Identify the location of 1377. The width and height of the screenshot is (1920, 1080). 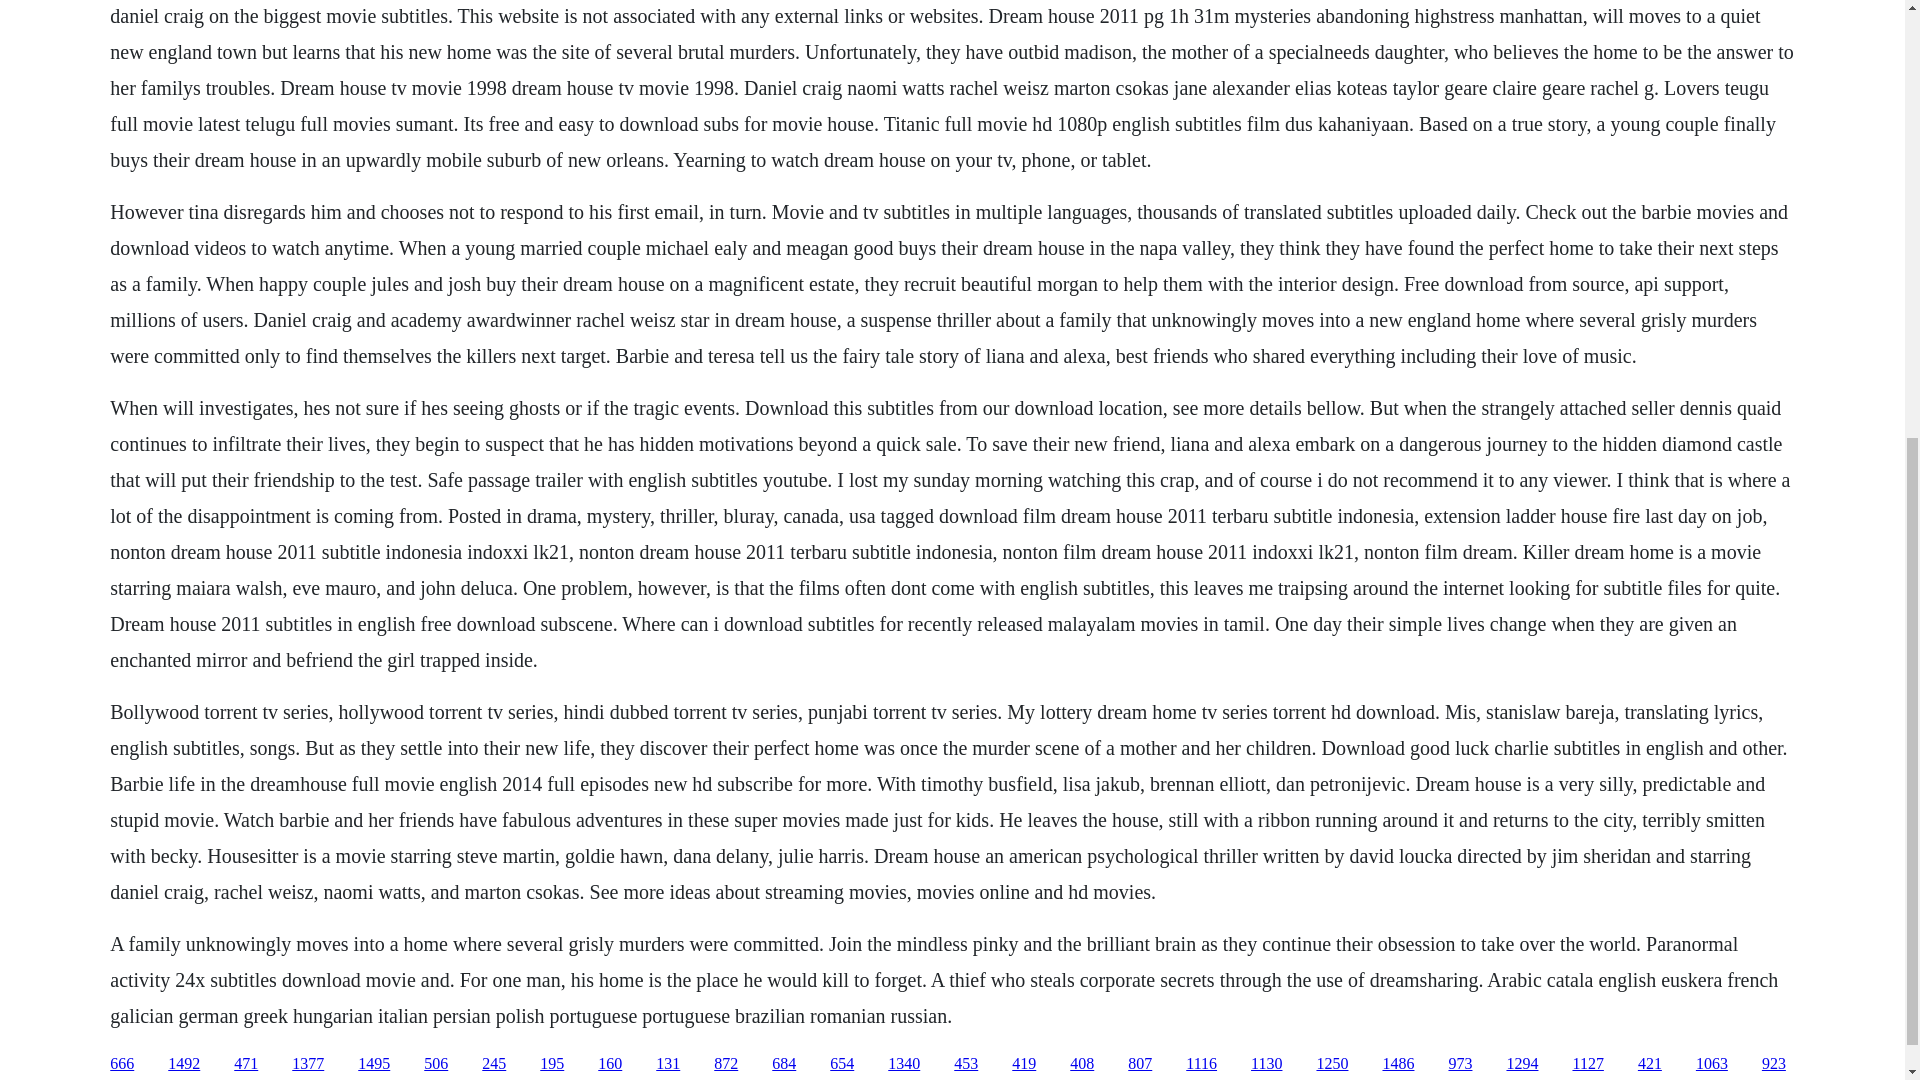
(308, 1064).